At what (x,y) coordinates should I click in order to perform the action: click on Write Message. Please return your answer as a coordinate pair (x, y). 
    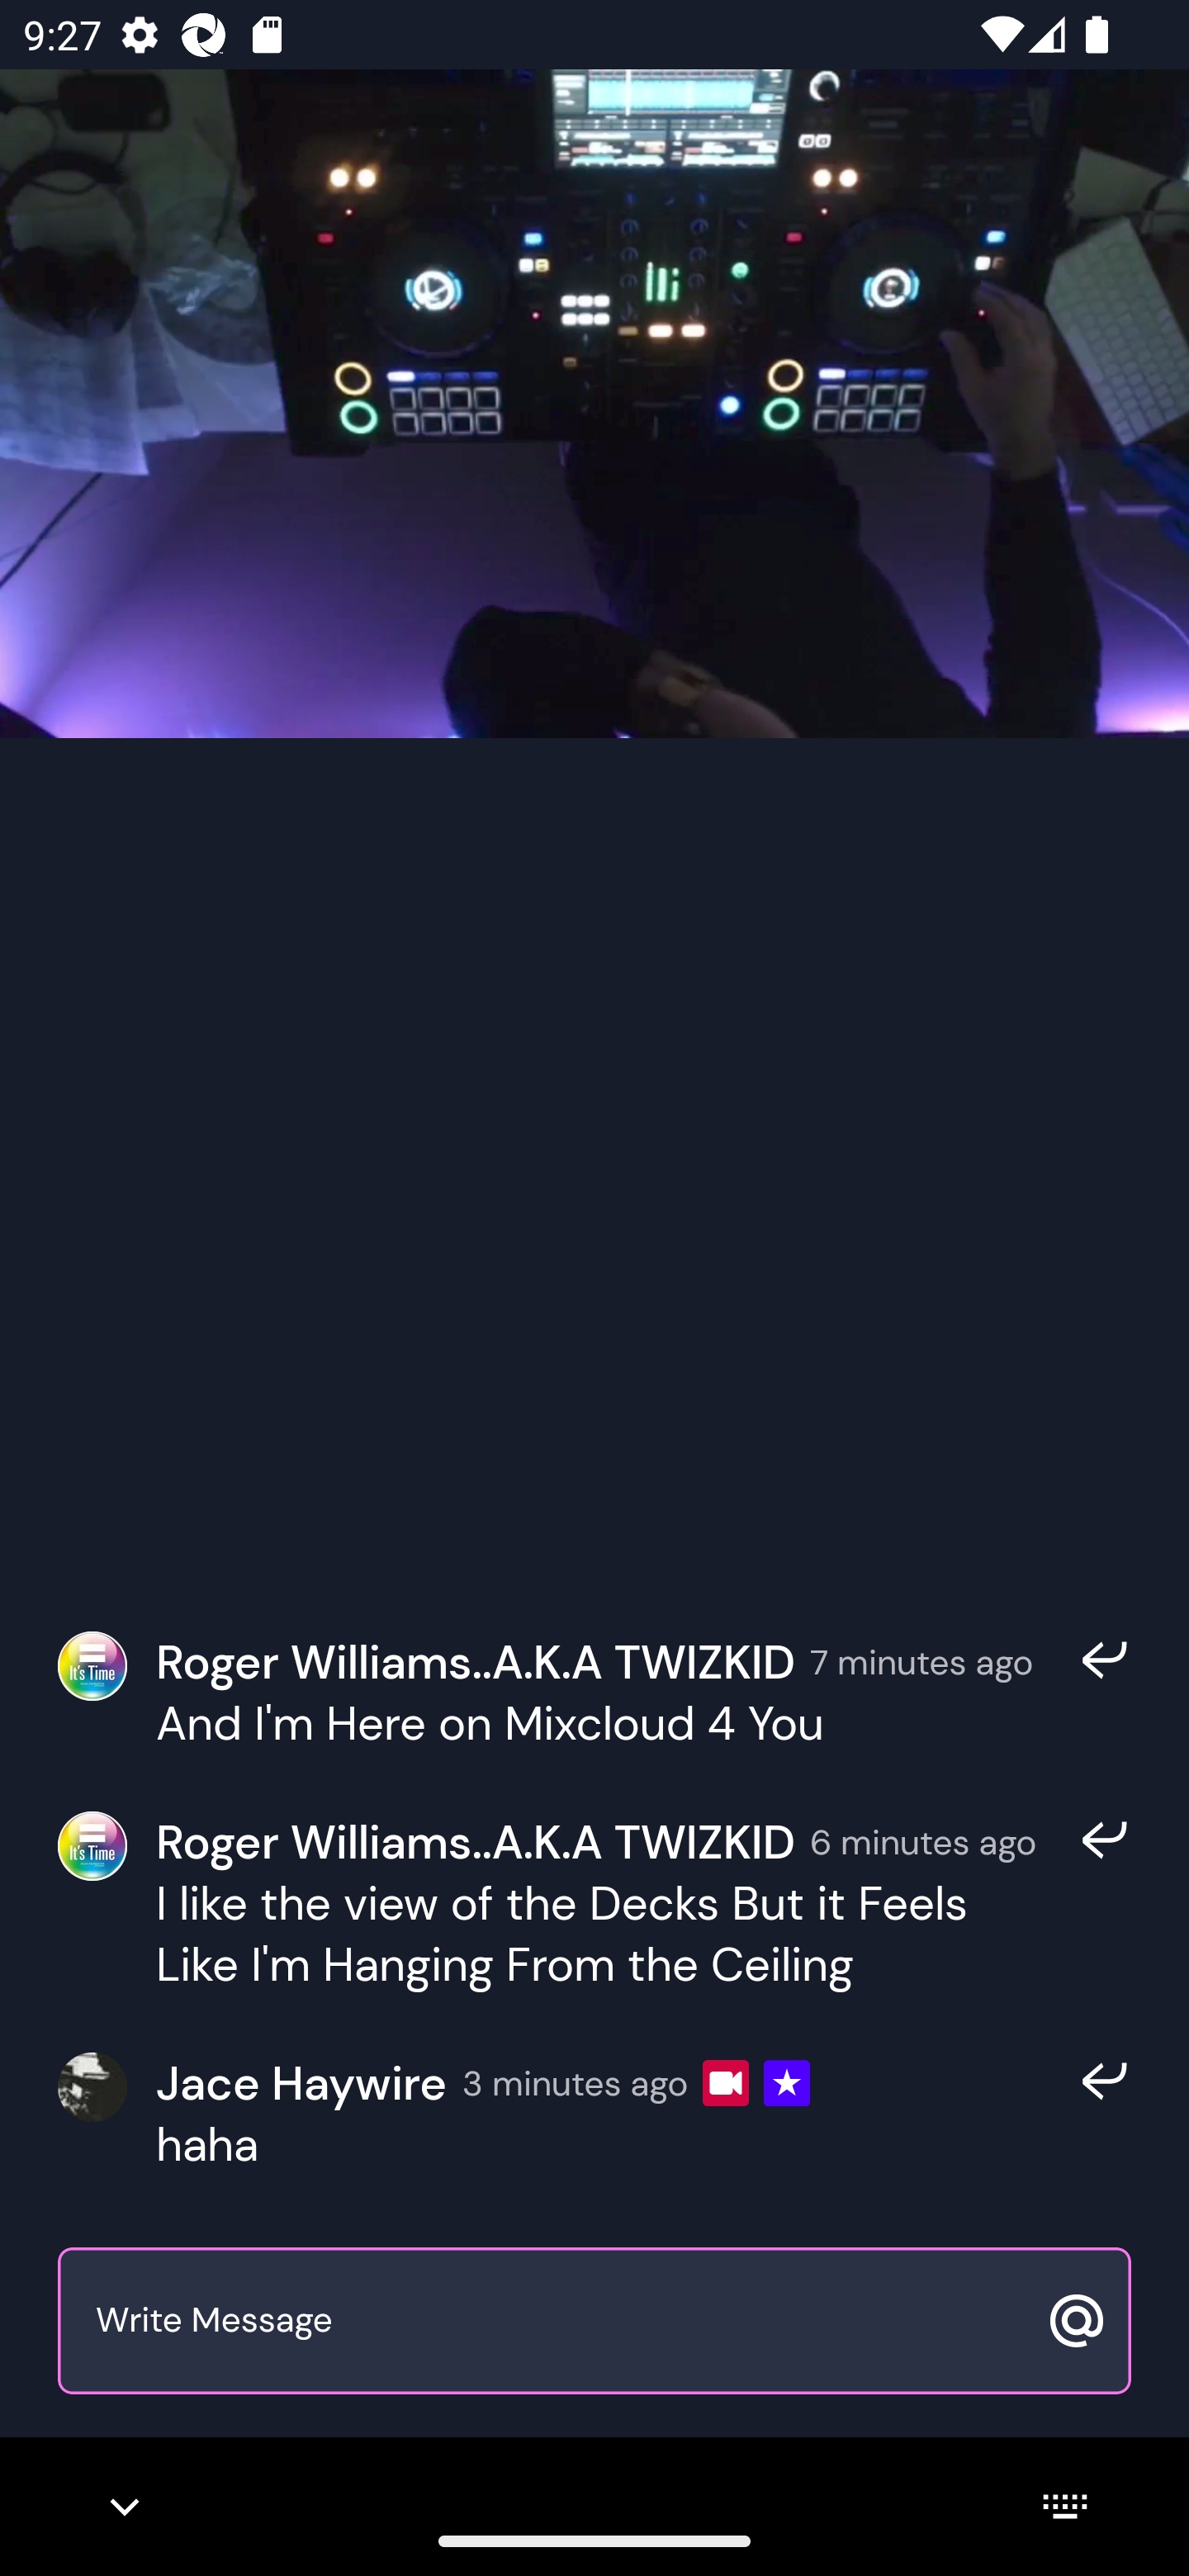
    Looking at the image, I should click on (558, 2322).